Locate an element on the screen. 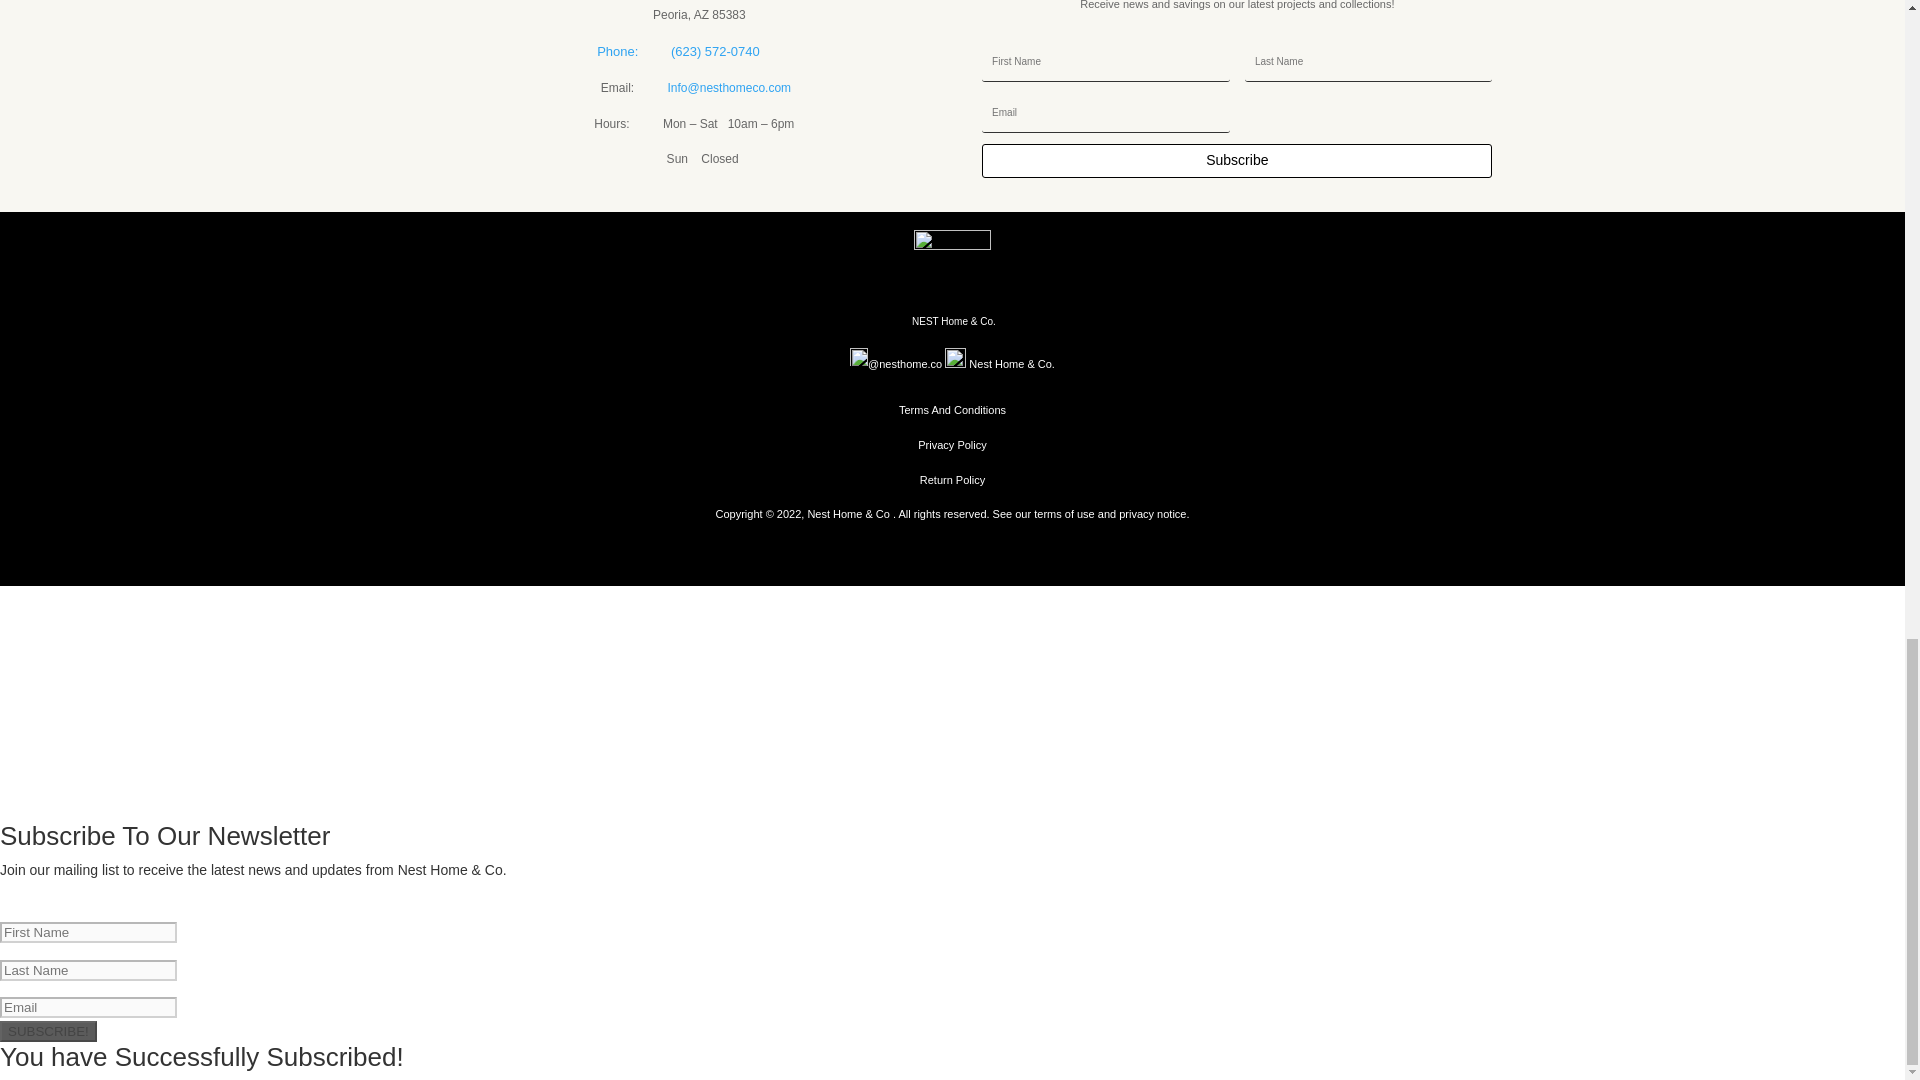 The width and height of the screenshot is (1920, 1080). Terms And Conditions is located at coordinates (952, 409).